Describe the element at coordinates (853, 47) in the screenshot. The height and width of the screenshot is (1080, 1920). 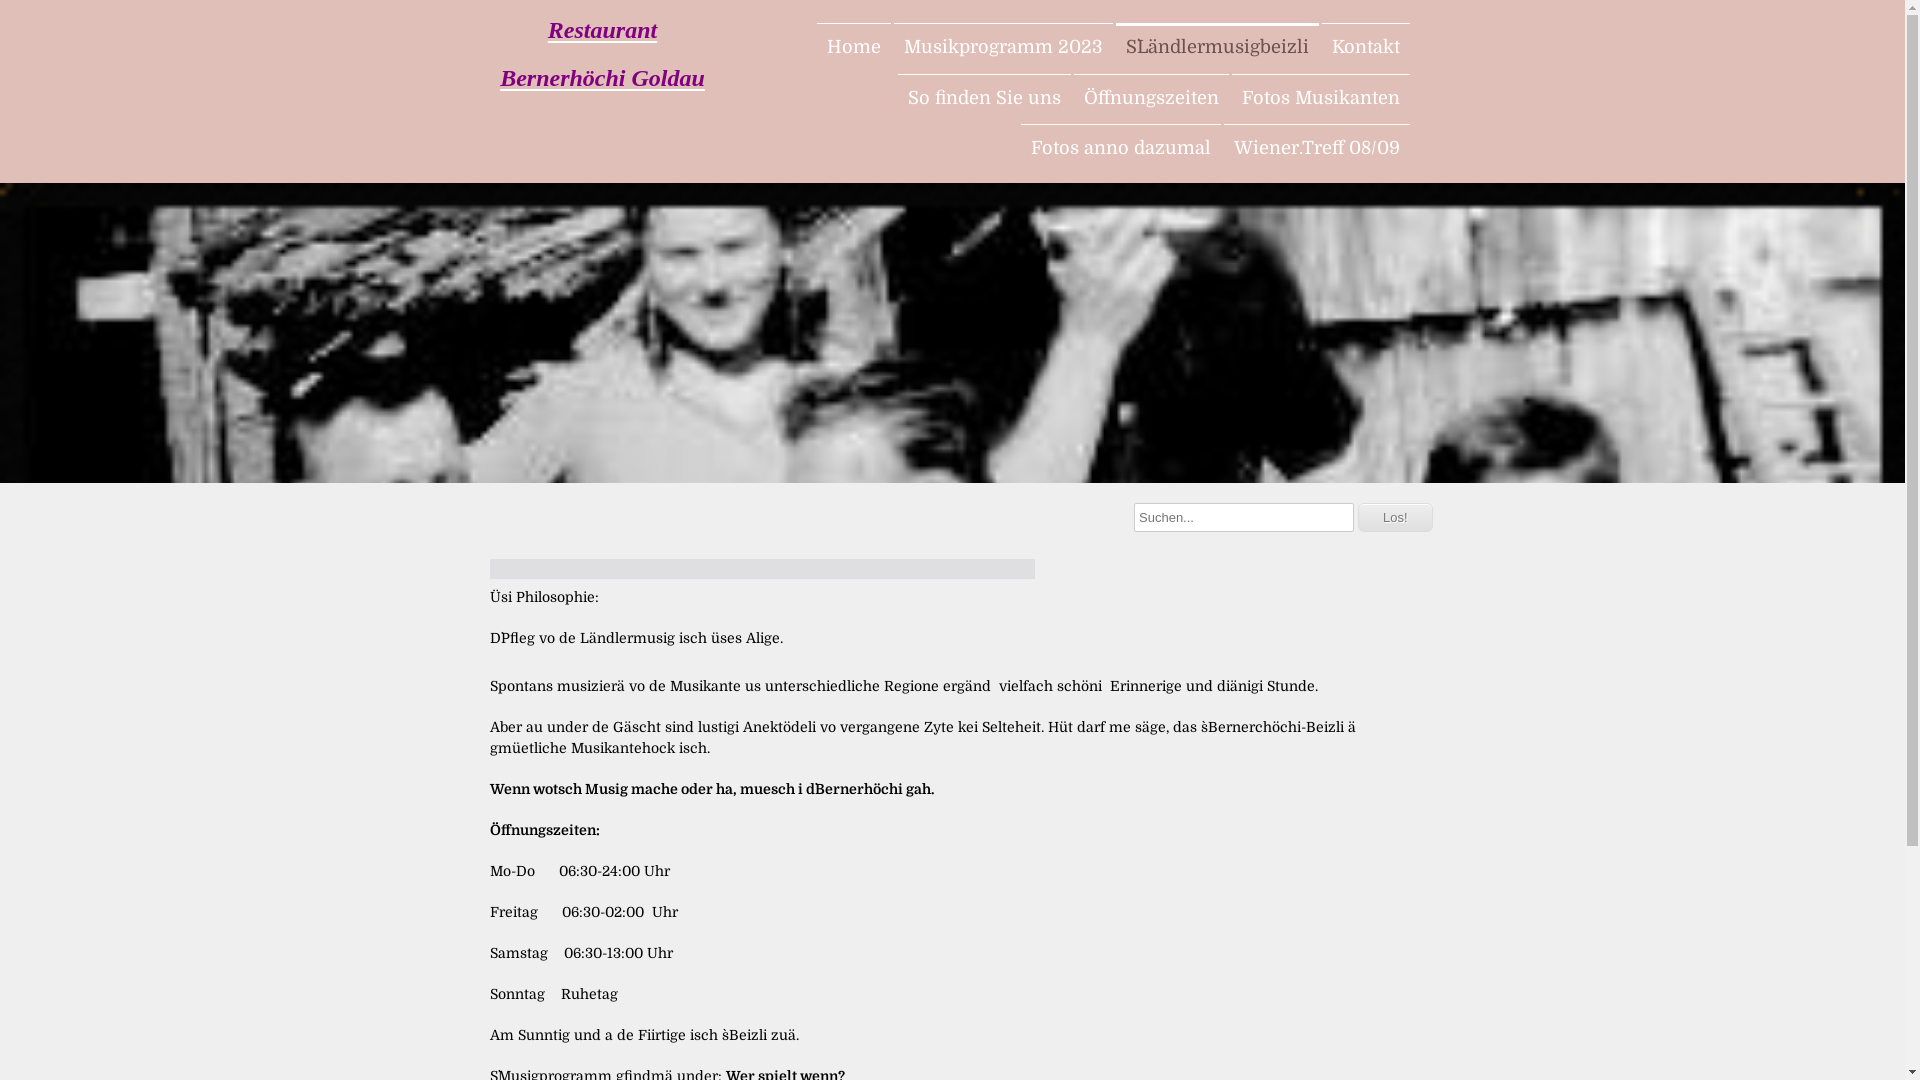
I see `Home` at that location.